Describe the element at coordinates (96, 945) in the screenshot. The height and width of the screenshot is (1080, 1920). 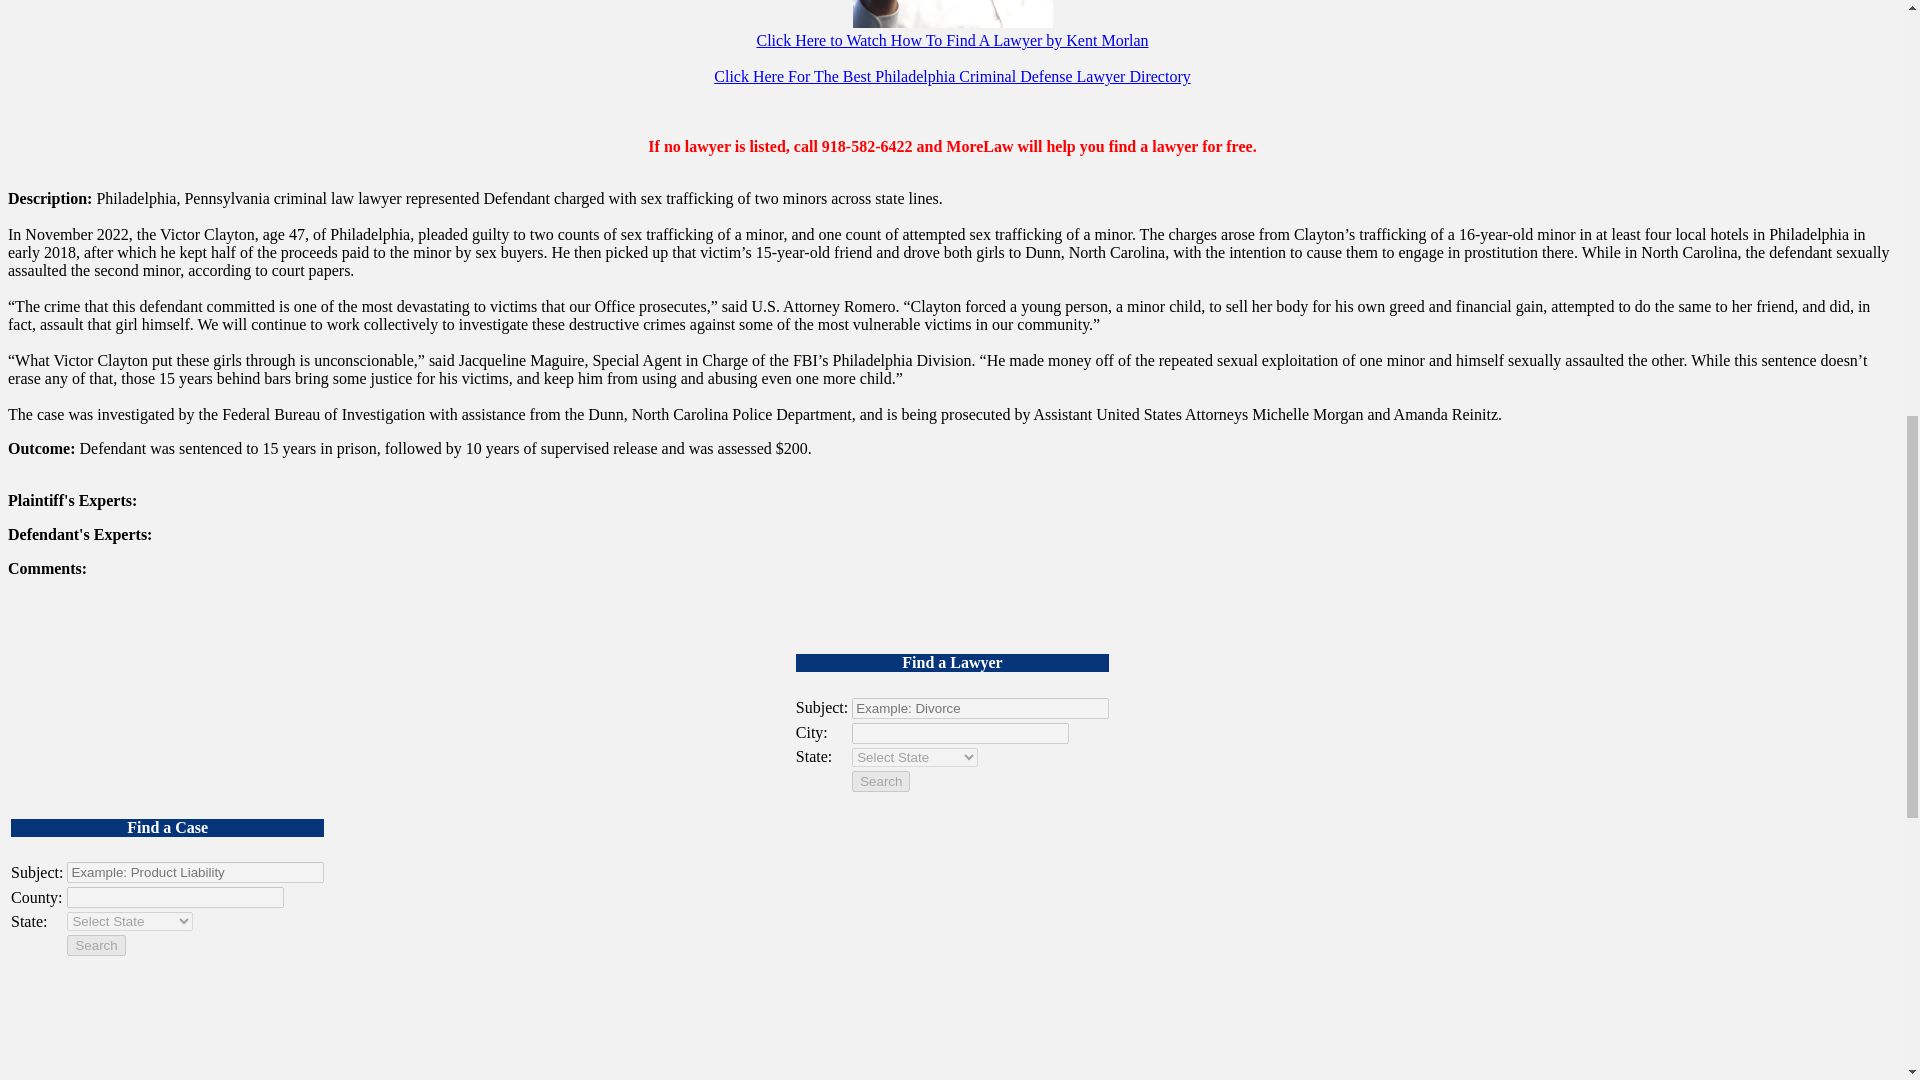
I see `Search` at that location.